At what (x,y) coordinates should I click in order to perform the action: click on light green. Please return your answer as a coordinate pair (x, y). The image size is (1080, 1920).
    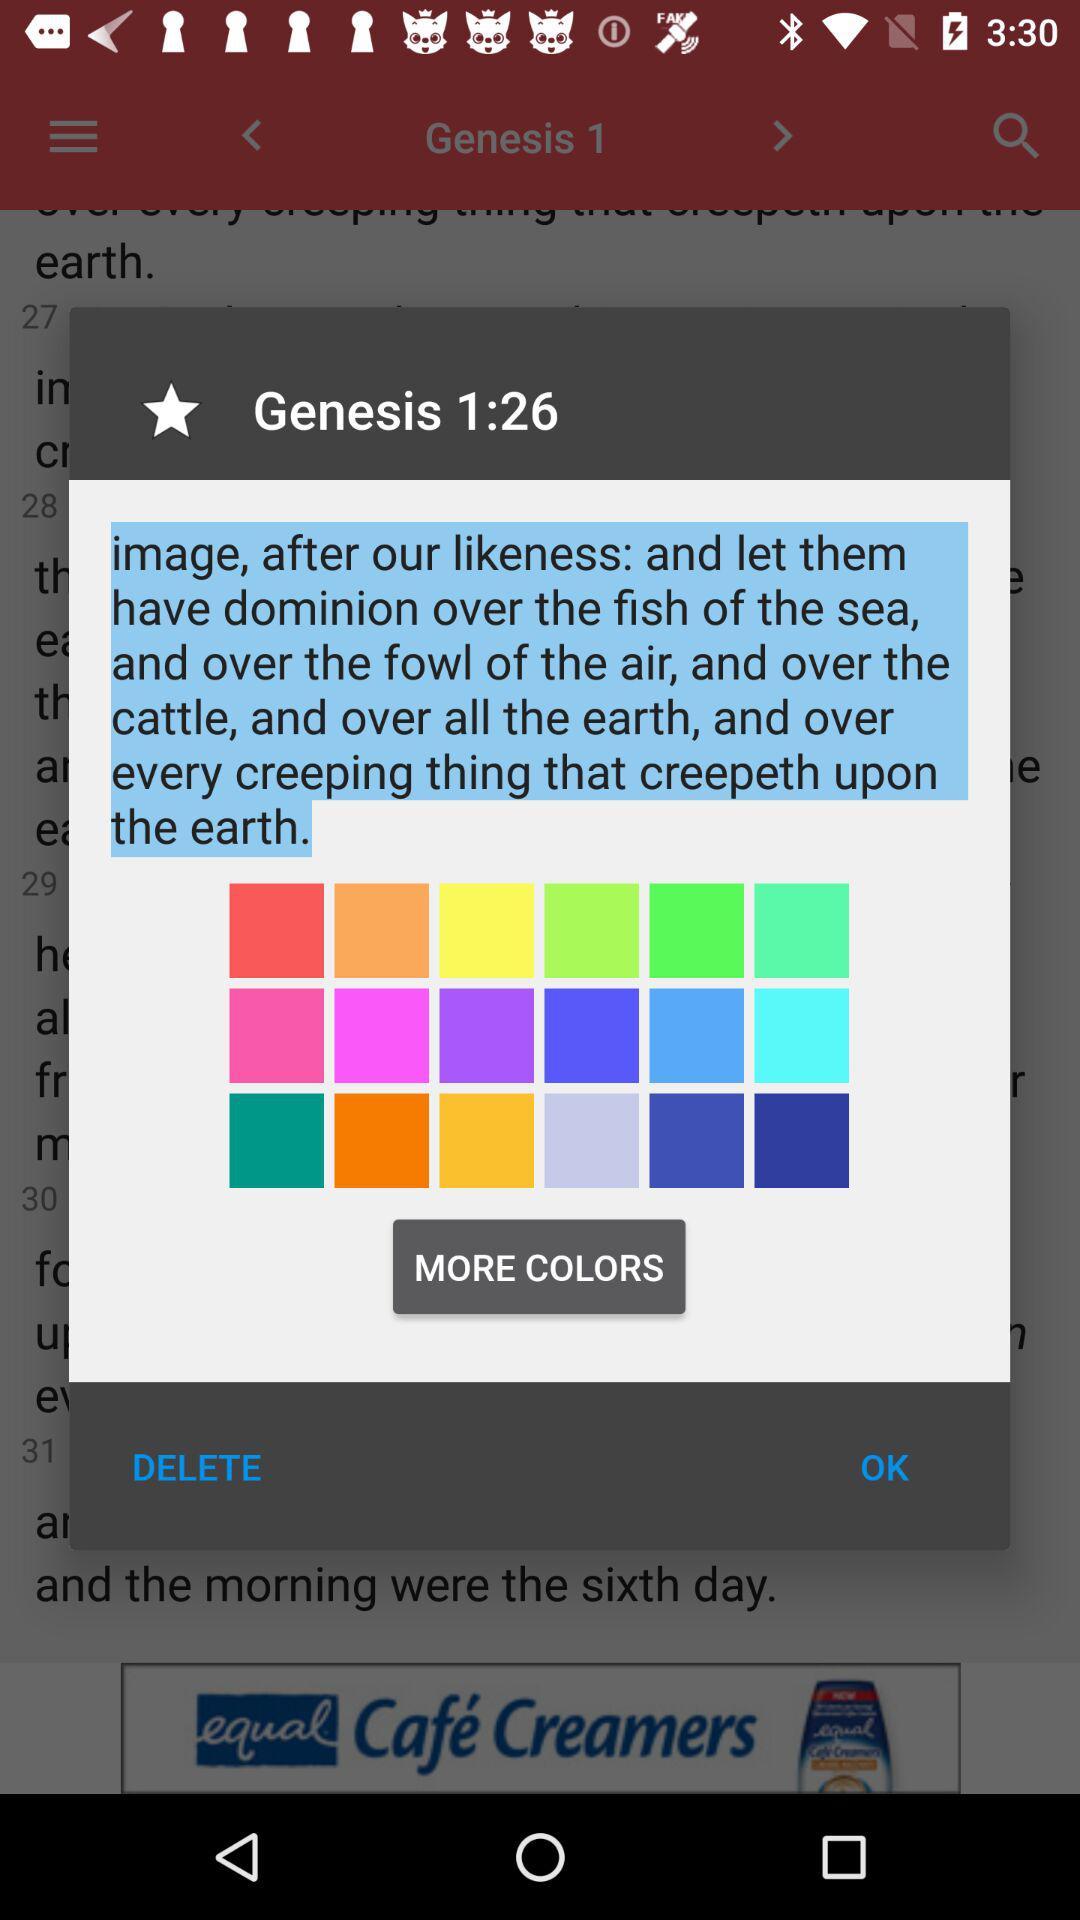
    Looking at the image, I should click on (592, 930).